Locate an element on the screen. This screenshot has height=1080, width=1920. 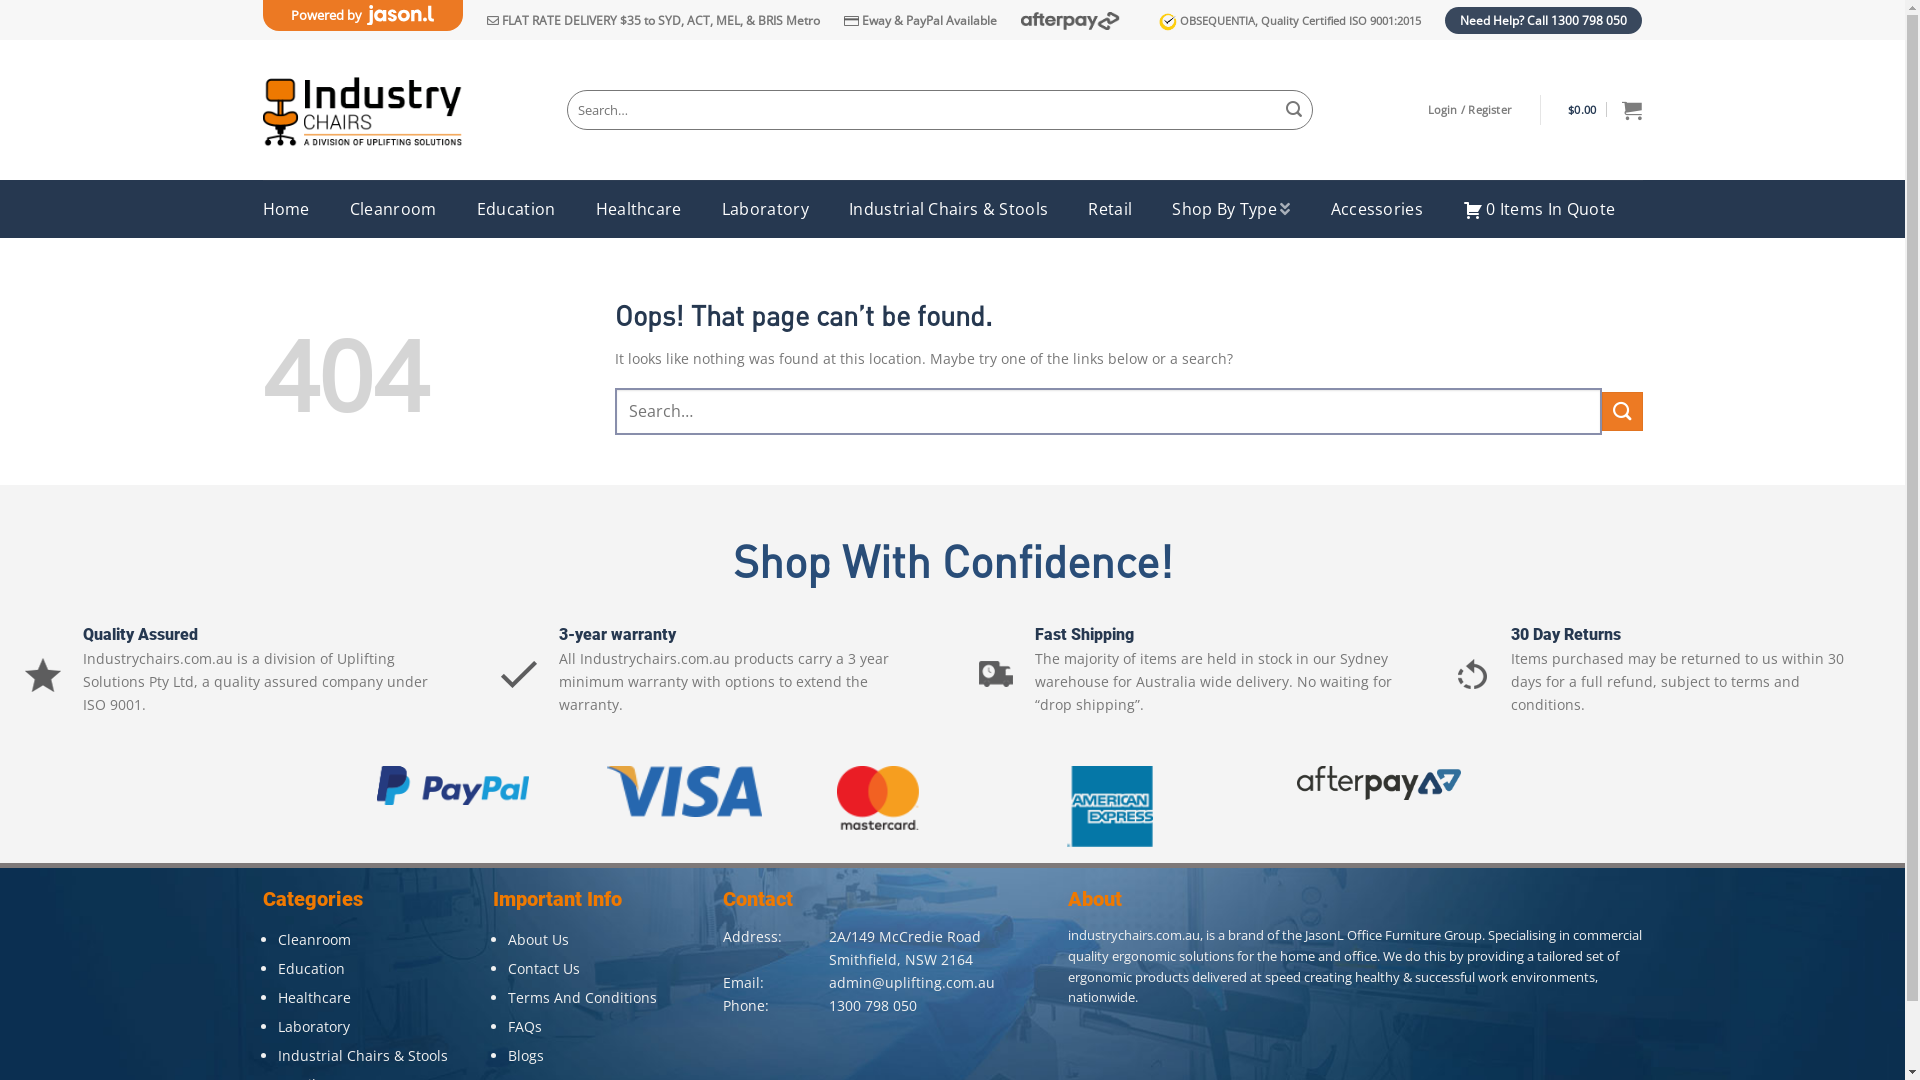
Shop By Type is located at coordinates (1231, 209).